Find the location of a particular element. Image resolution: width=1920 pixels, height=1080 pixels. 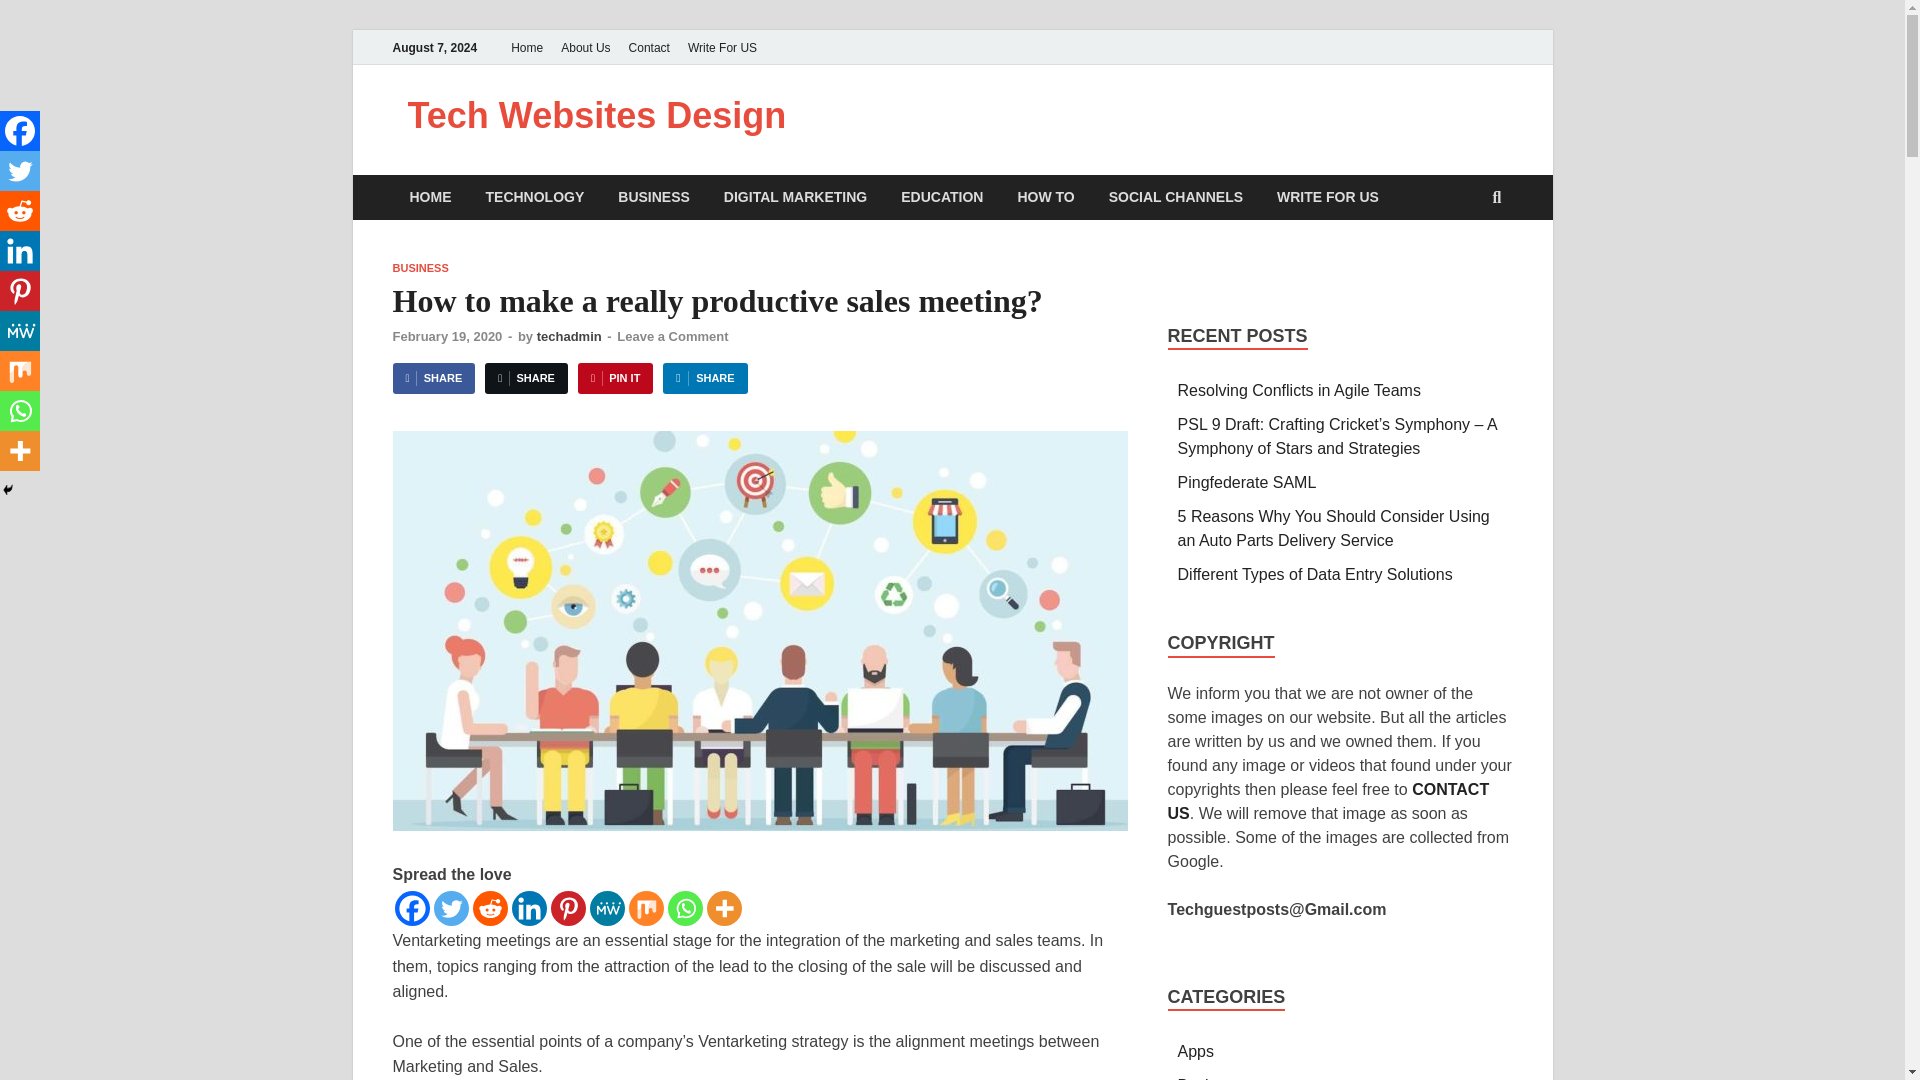

More is located at coordinates (724, 908).